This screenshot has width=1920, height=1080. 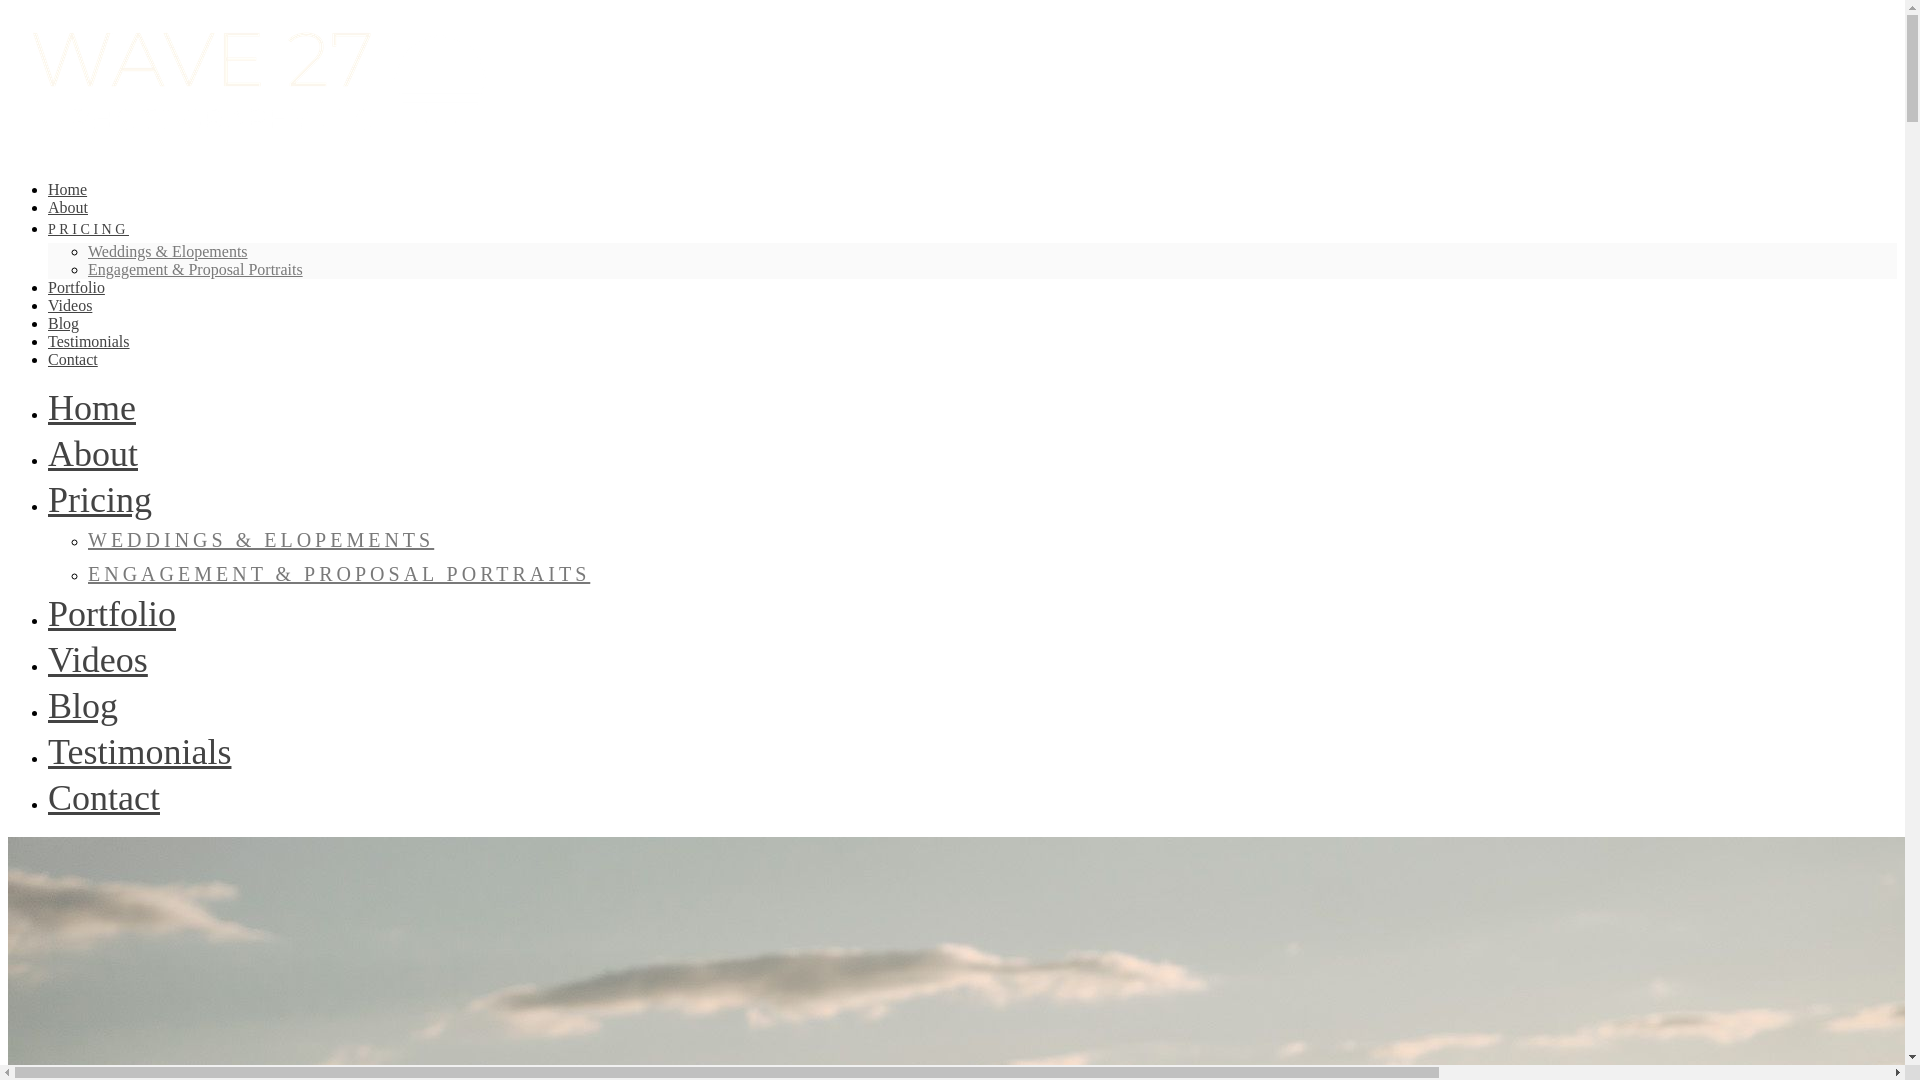 What do you see at coordinates (98, 660) in the screenshot?
I see `Videos` at bounding box center [98, 660].